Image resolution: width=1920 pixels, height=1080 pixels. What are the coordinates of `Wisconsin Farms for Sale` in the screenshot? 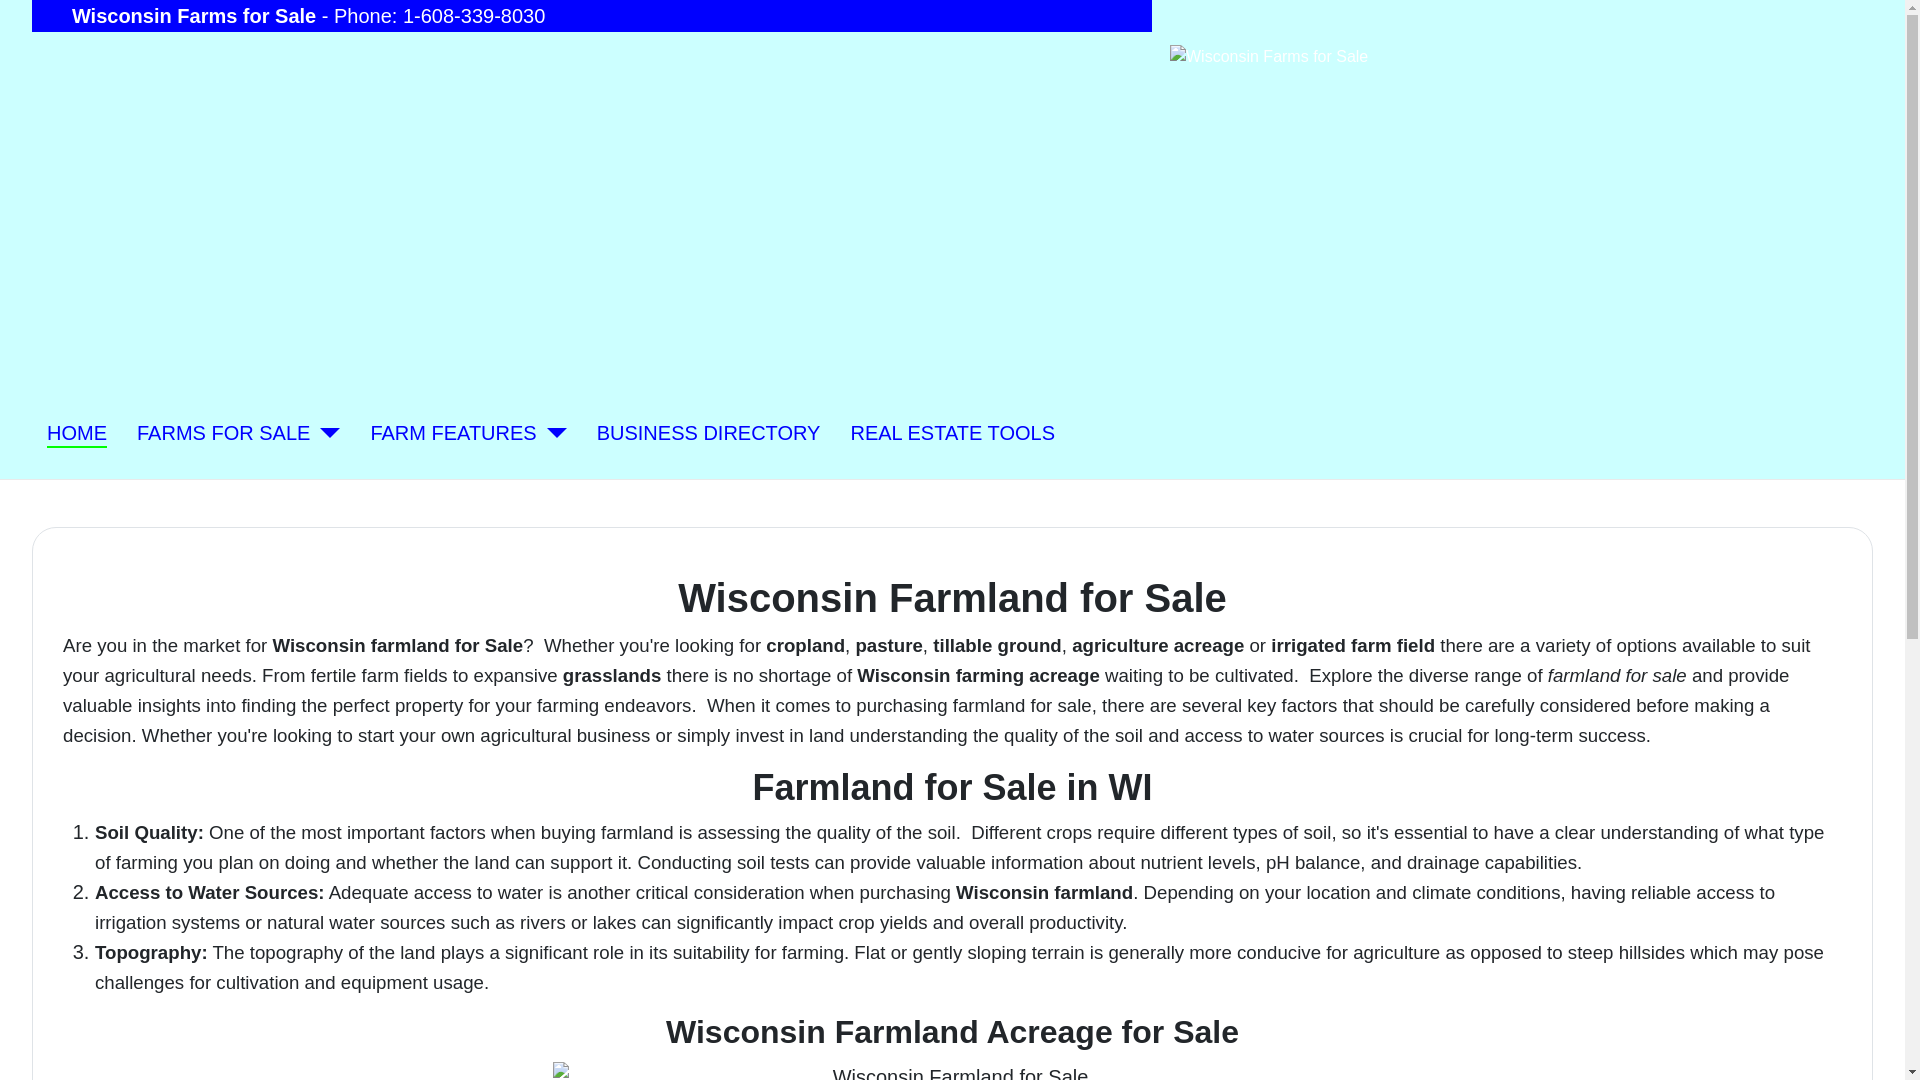 It's located at (76, 432).